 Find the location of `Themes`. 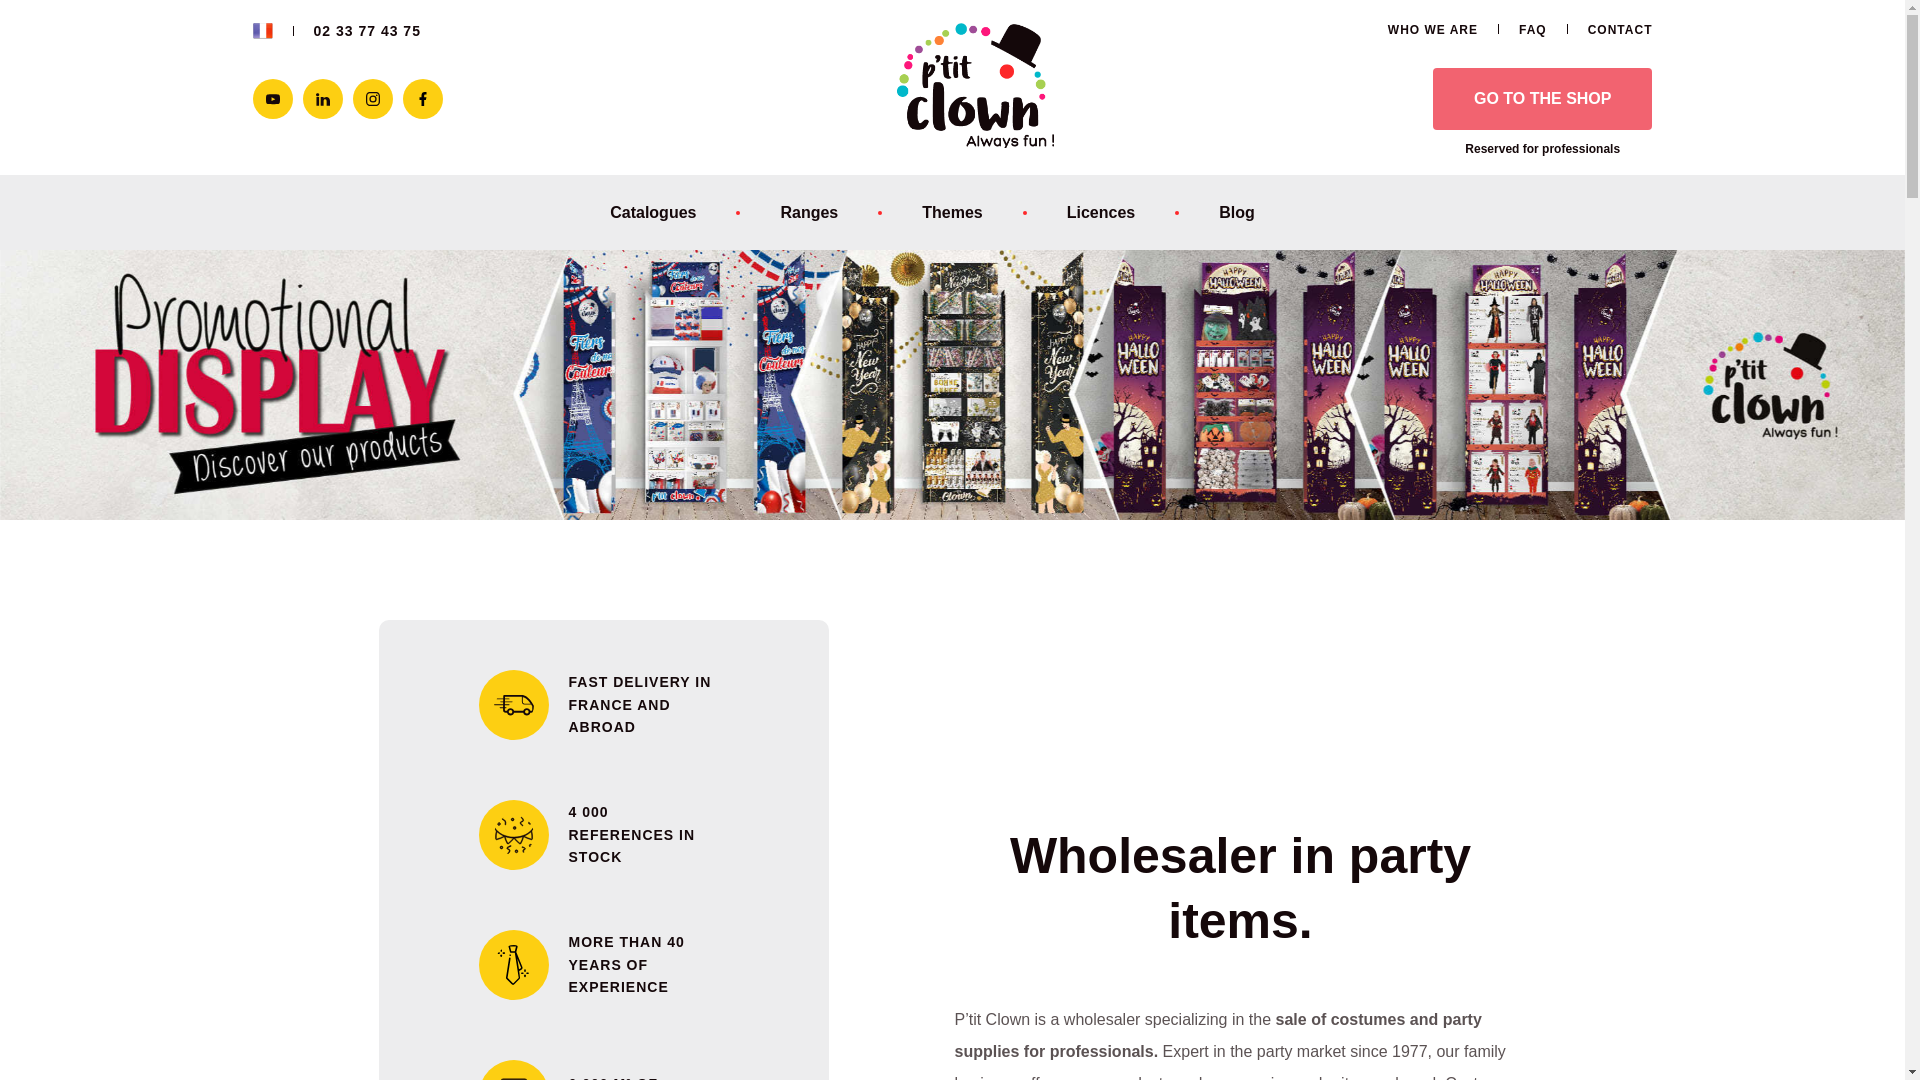

Themes is located at coordinates (973, 212).